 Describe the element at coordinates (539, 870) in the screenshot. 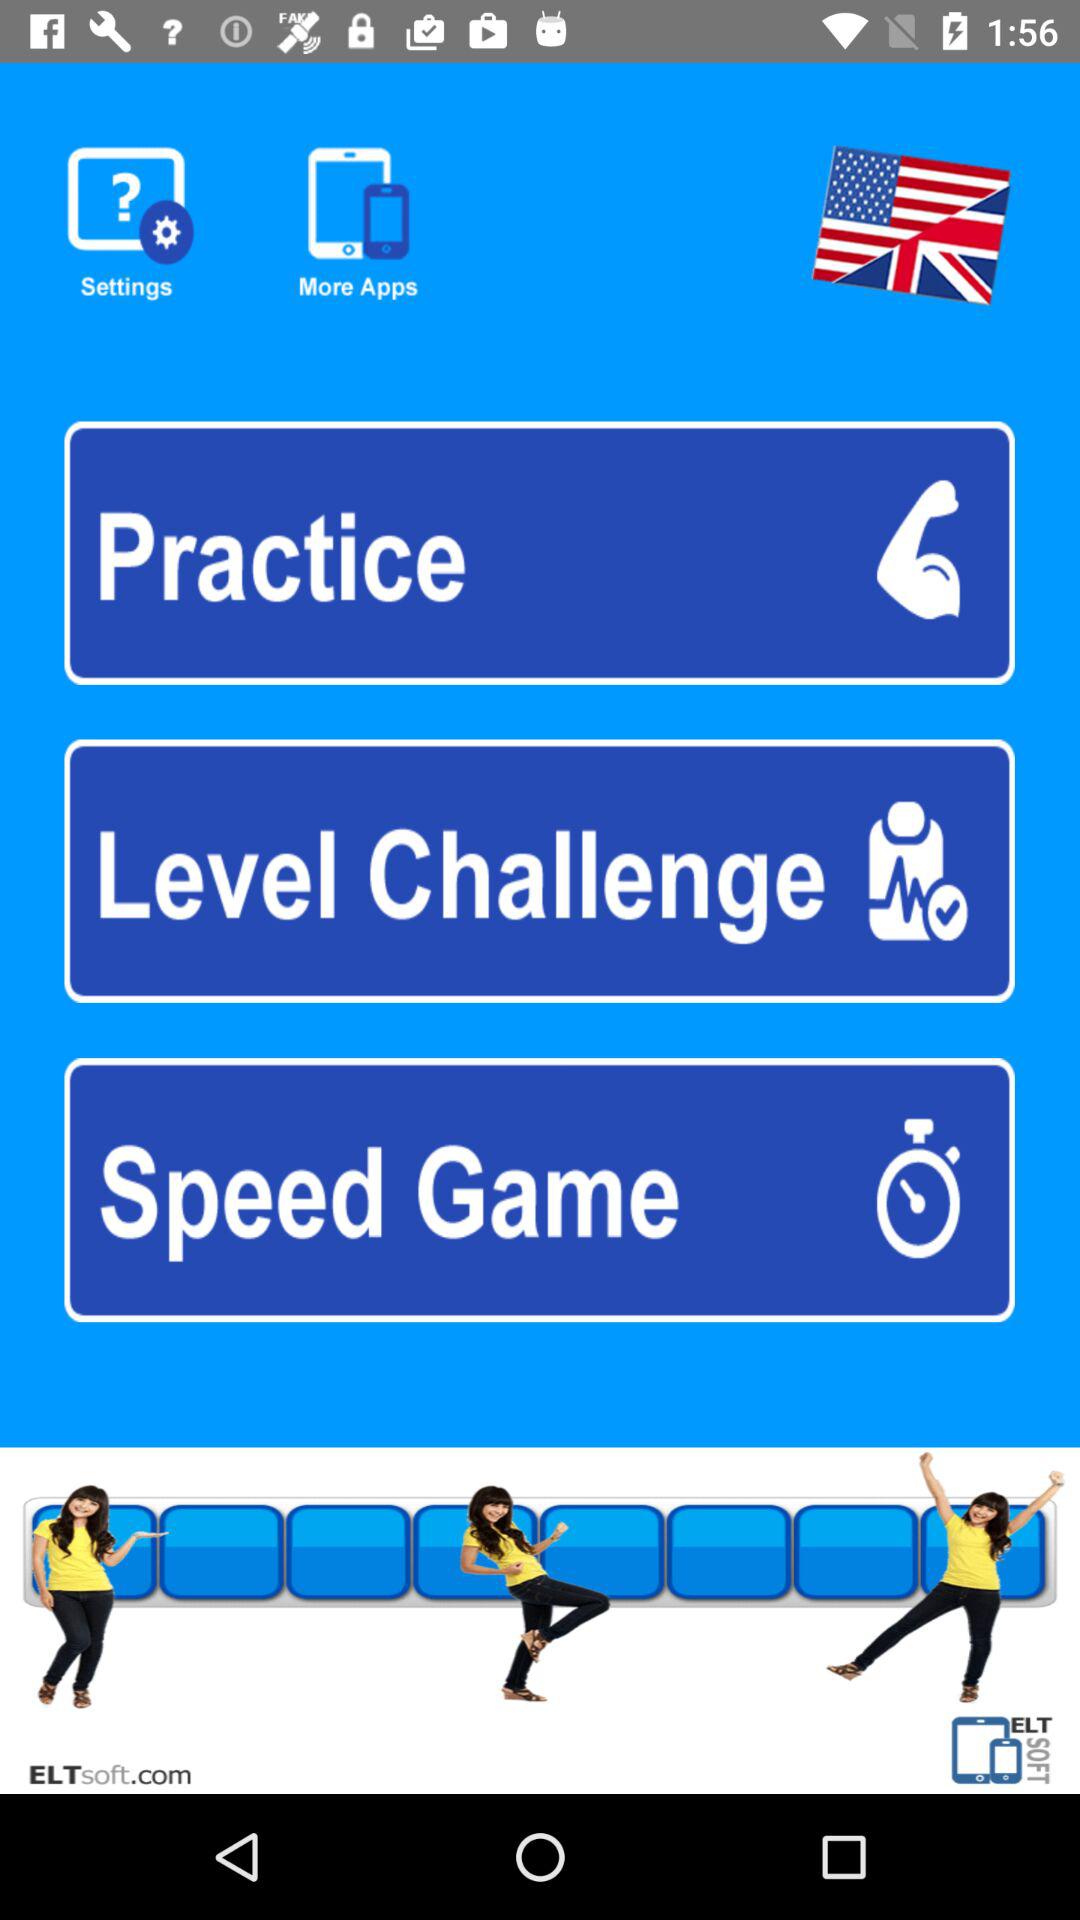

I see `click to play` at that location.